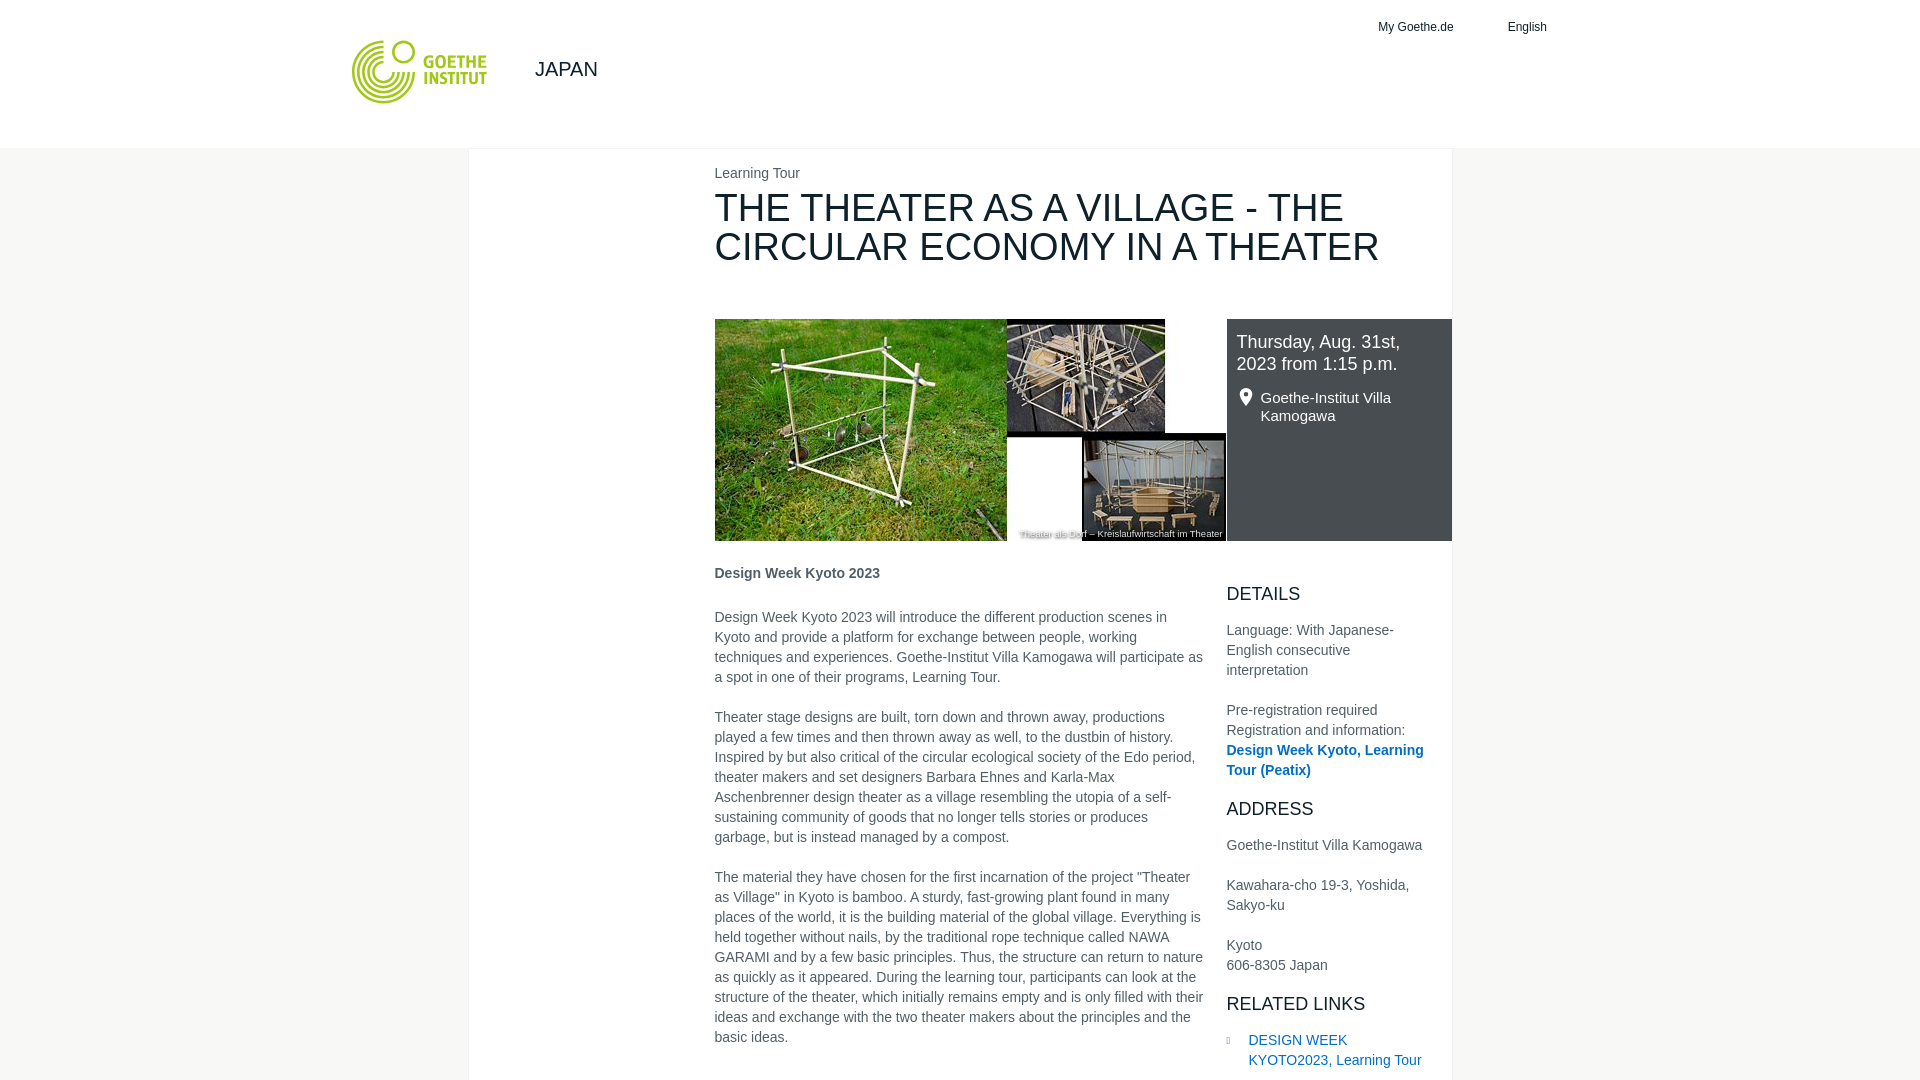 The image size is (1920, 1080). What do you see at coordinates (1328, 1051) in the screenshot?
I see `DESIGN WEEK KYOTO2023, Learning Tour` at bounding box center [1328, 1051].